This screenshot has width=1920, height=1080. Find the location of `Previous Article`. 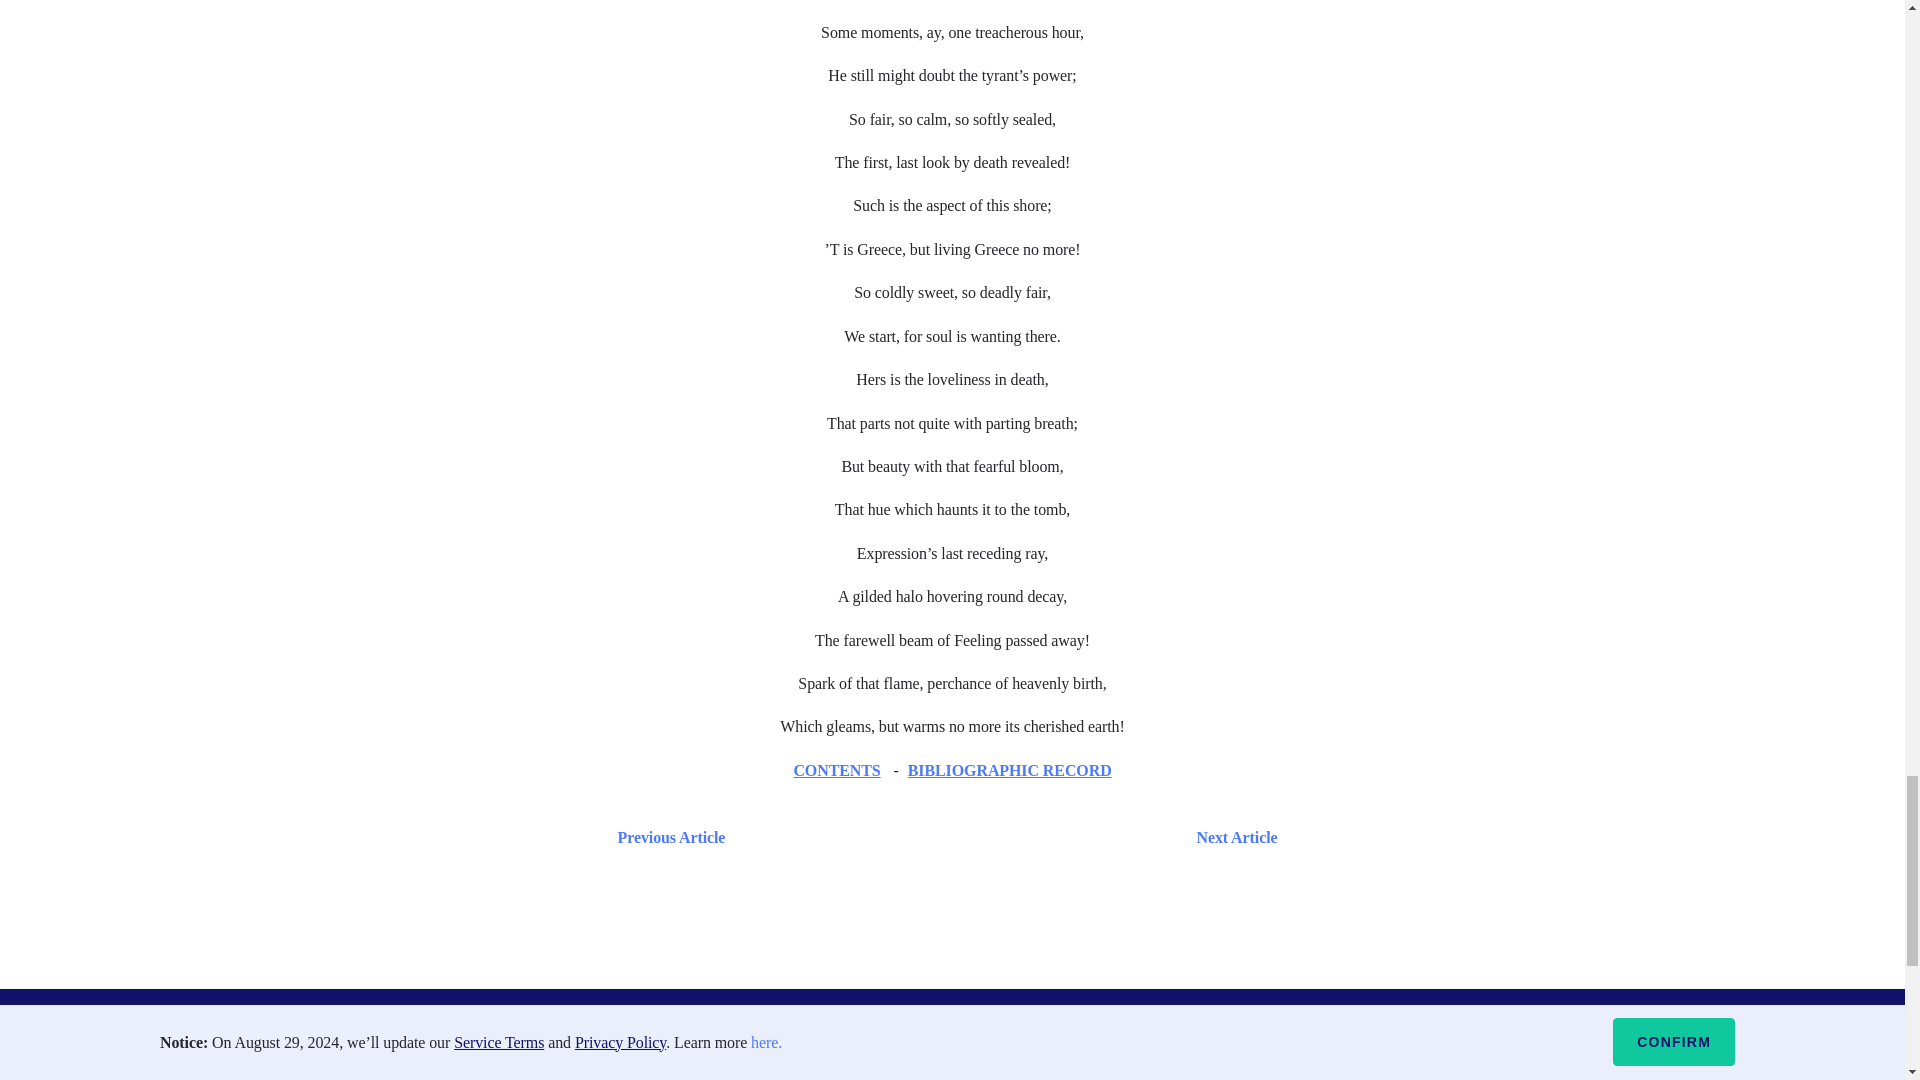

Previous Article is located at coordinates (666, 838).